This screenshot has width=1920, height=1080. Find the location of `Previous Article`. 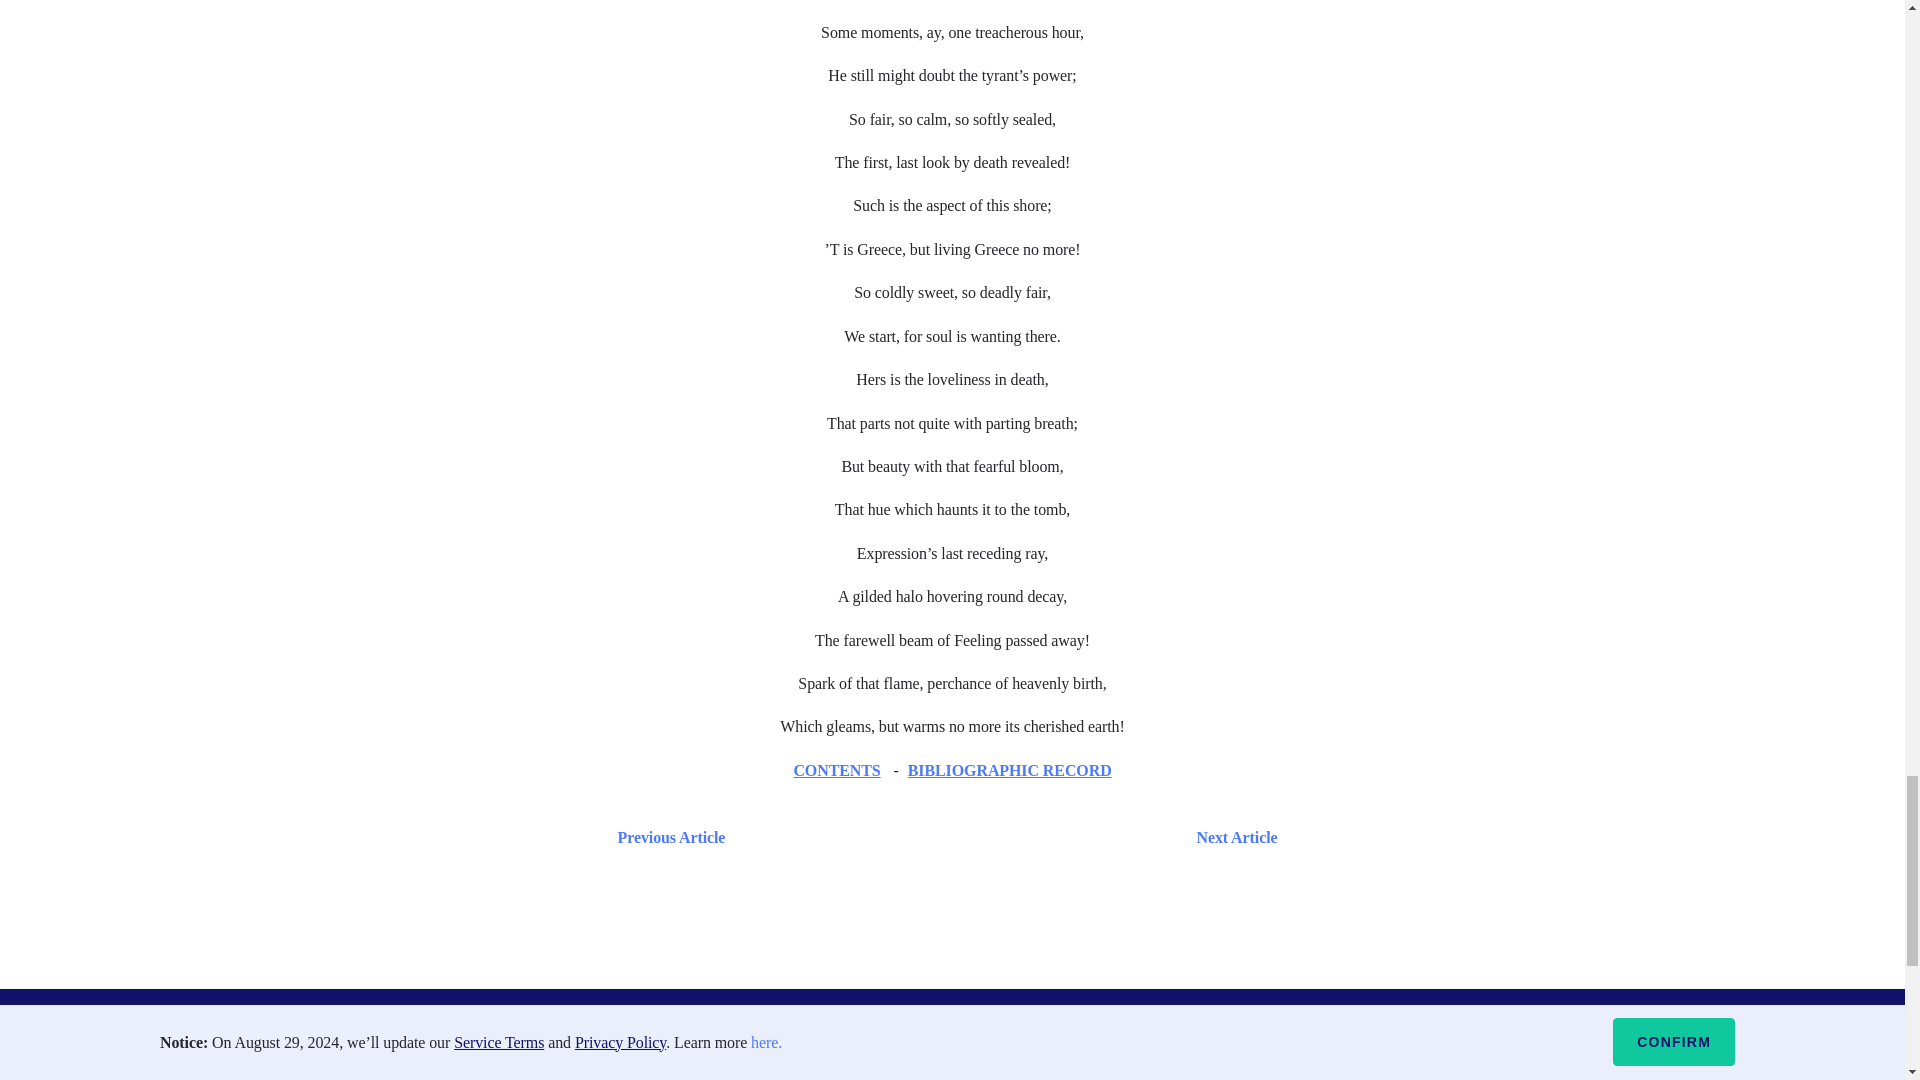

Previous Article is located at coordinates (666, 838).